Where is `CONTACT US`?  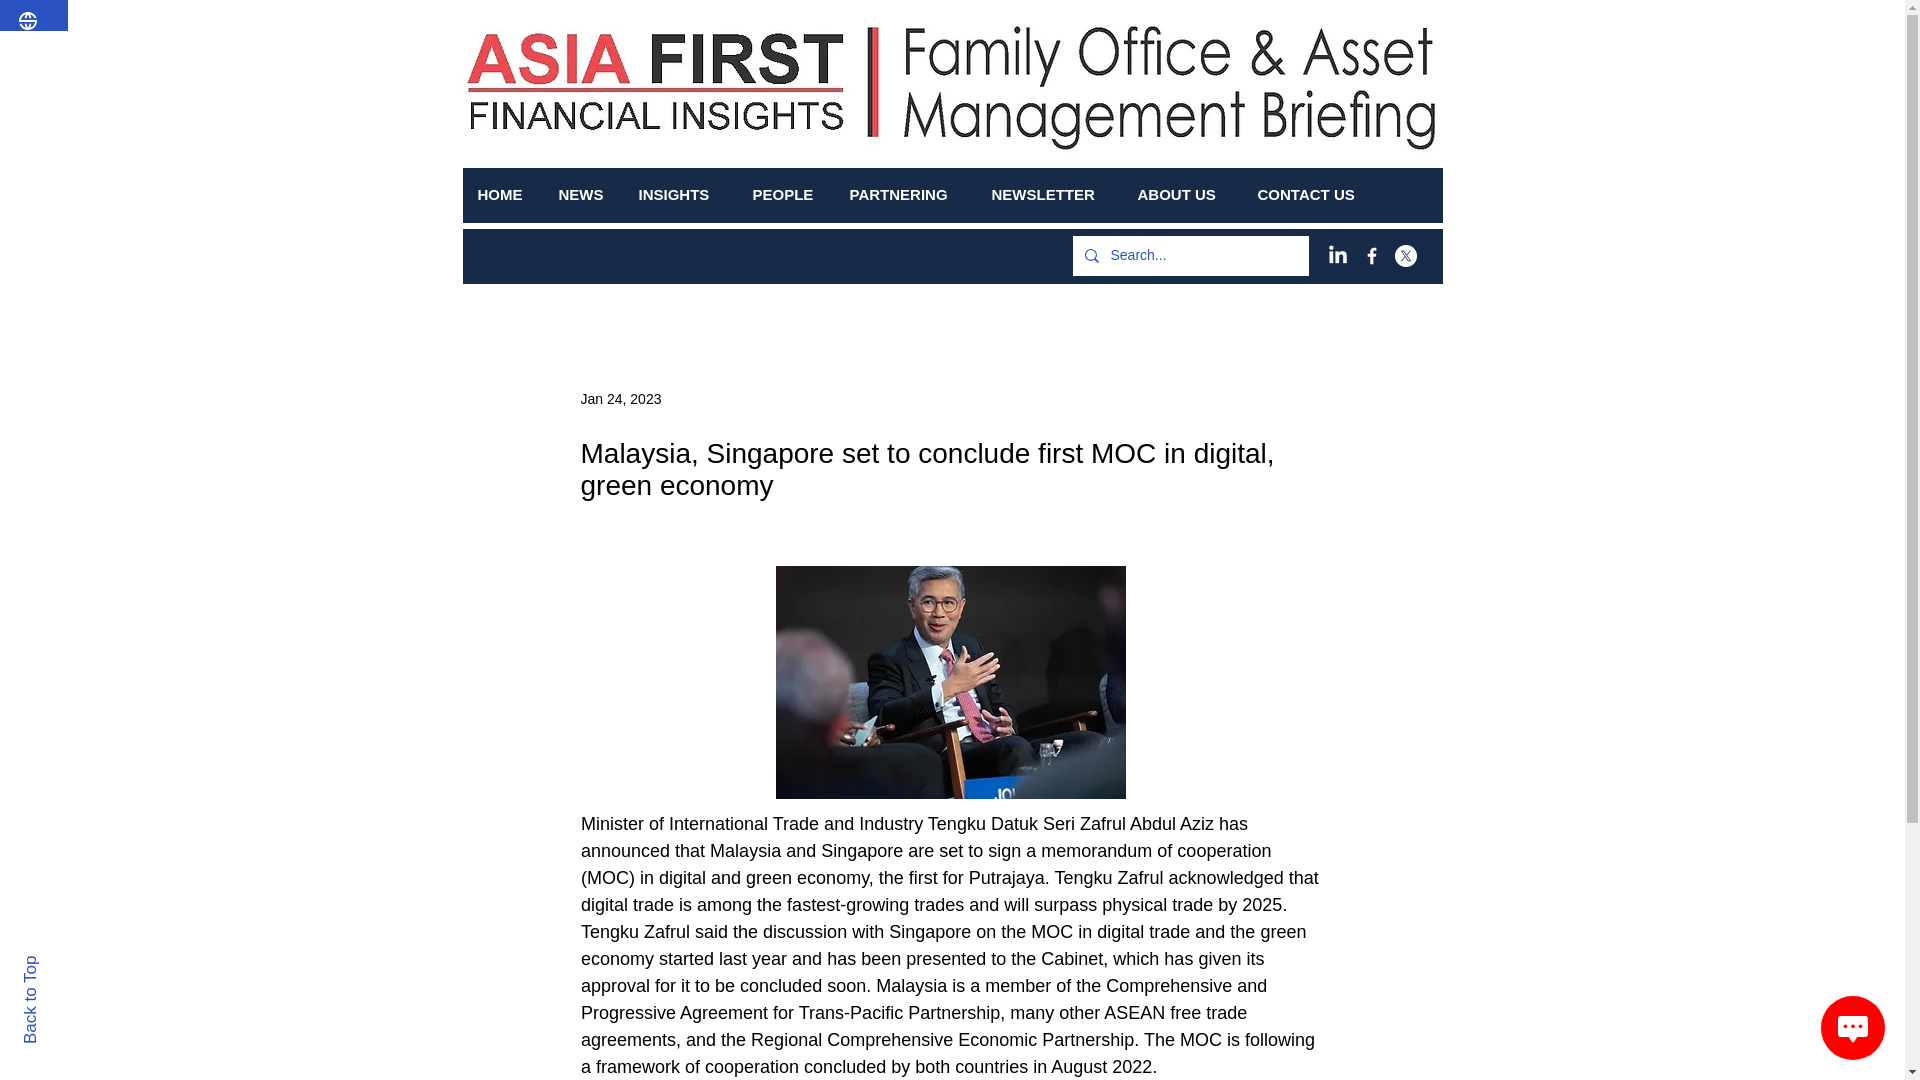 CONTACT US is located at coordinates (1312, 194).